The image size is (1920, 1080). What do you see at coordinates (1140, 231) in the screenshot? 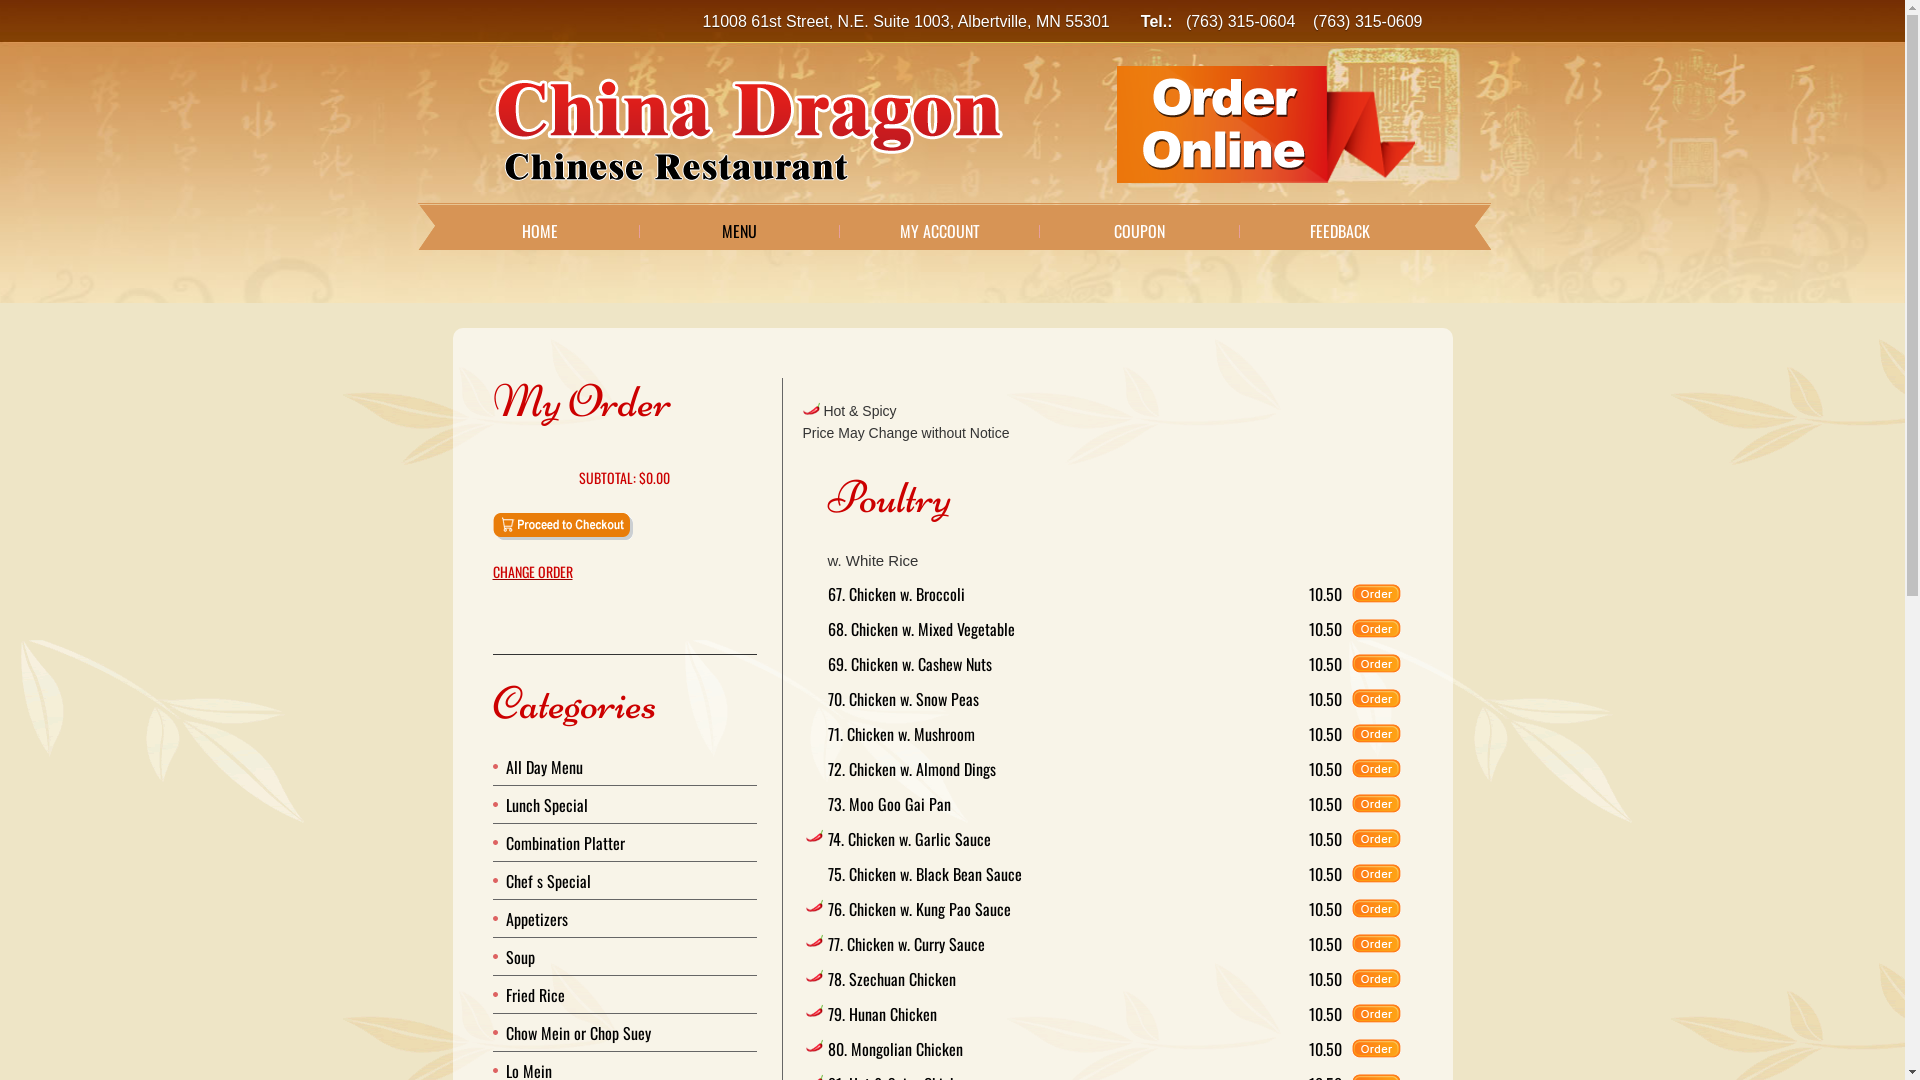
I see `COUPON` at bounding box center [1140, 231].